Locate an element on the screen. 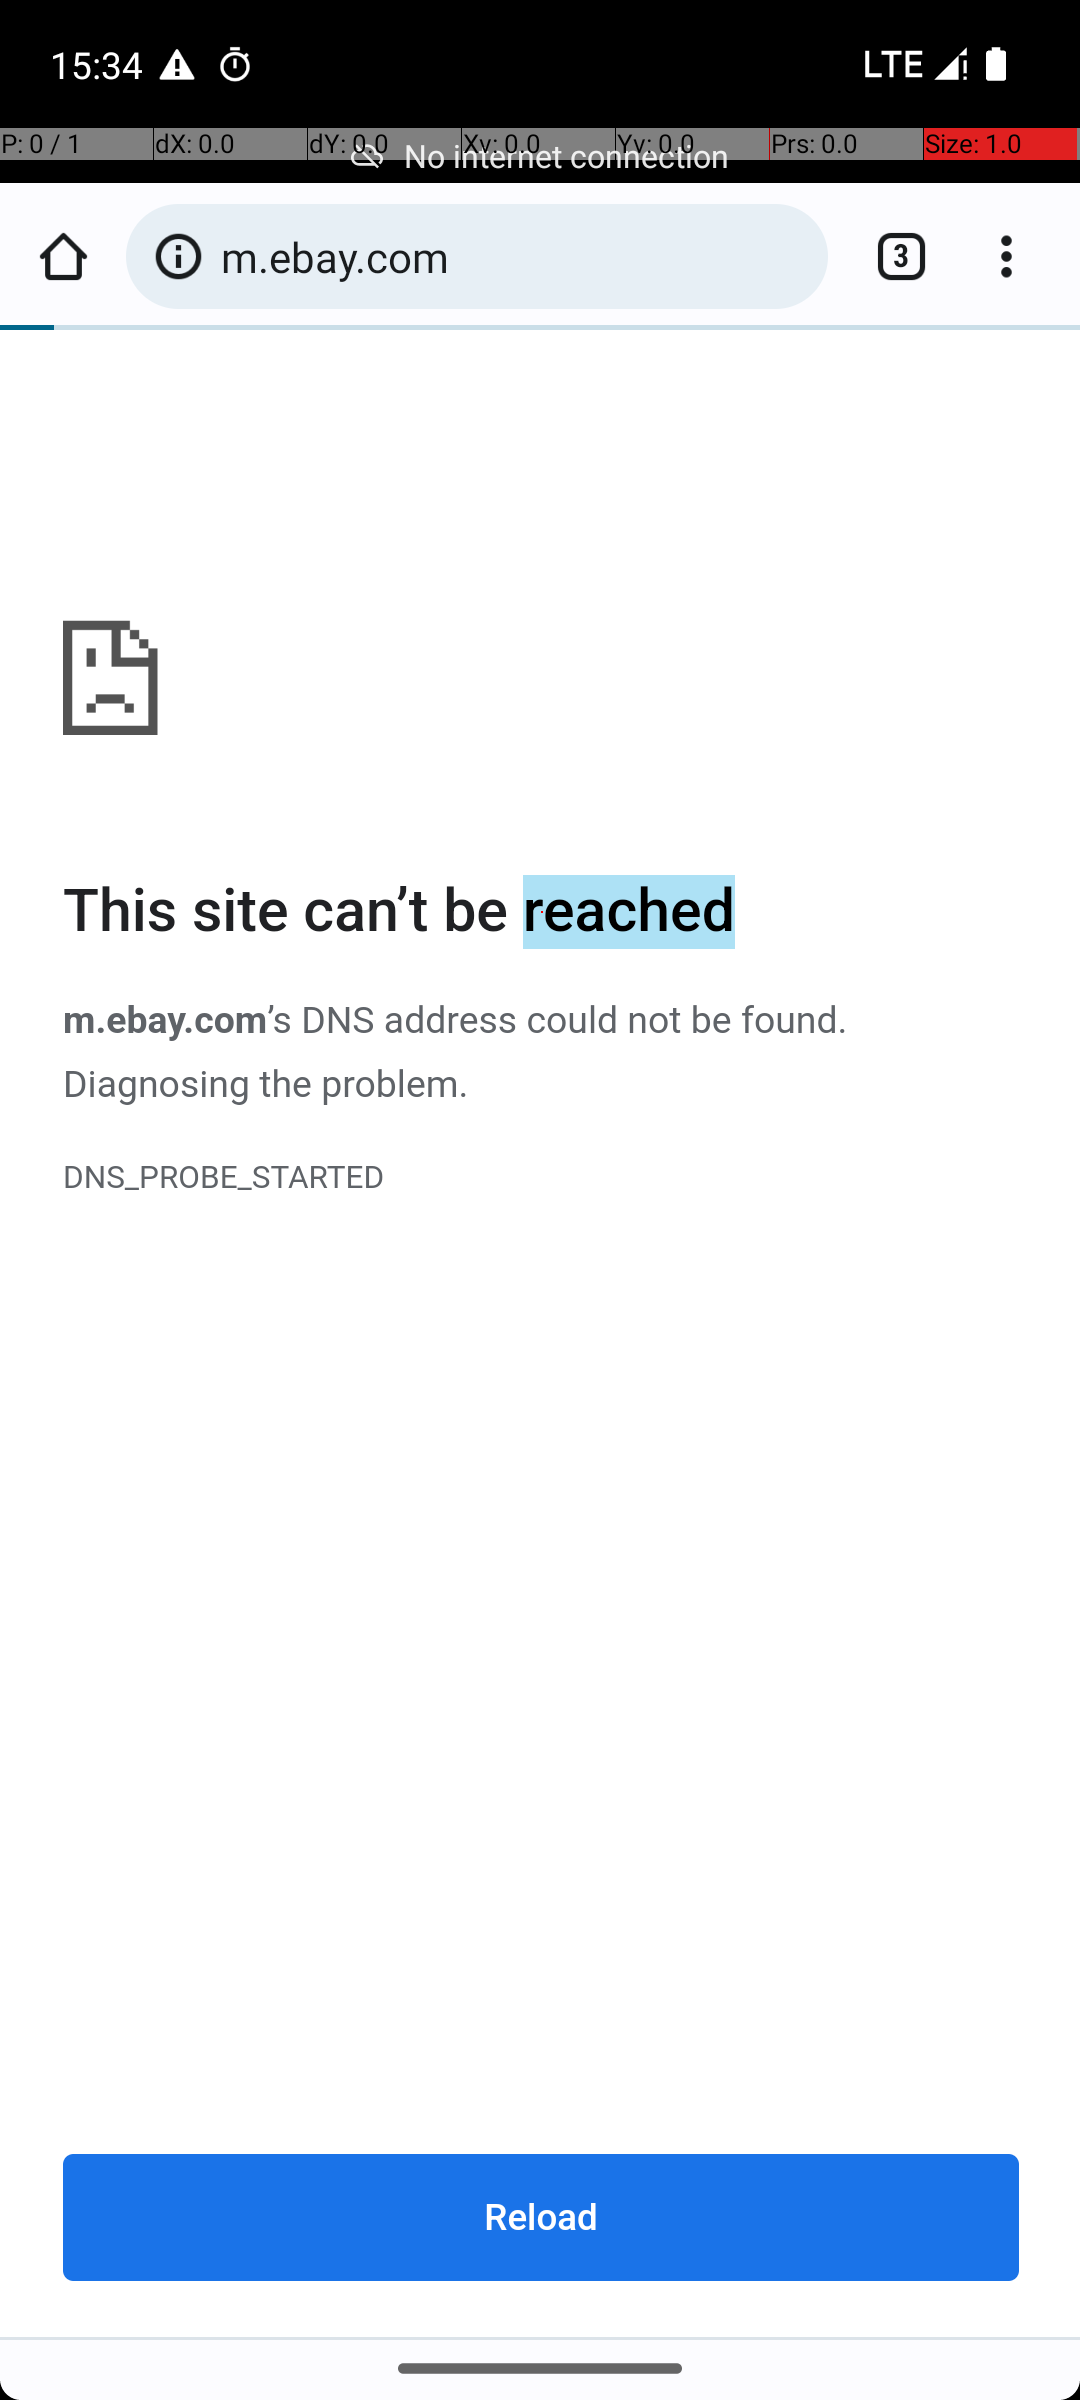  No internet connection is located at coordinates (540, 156).